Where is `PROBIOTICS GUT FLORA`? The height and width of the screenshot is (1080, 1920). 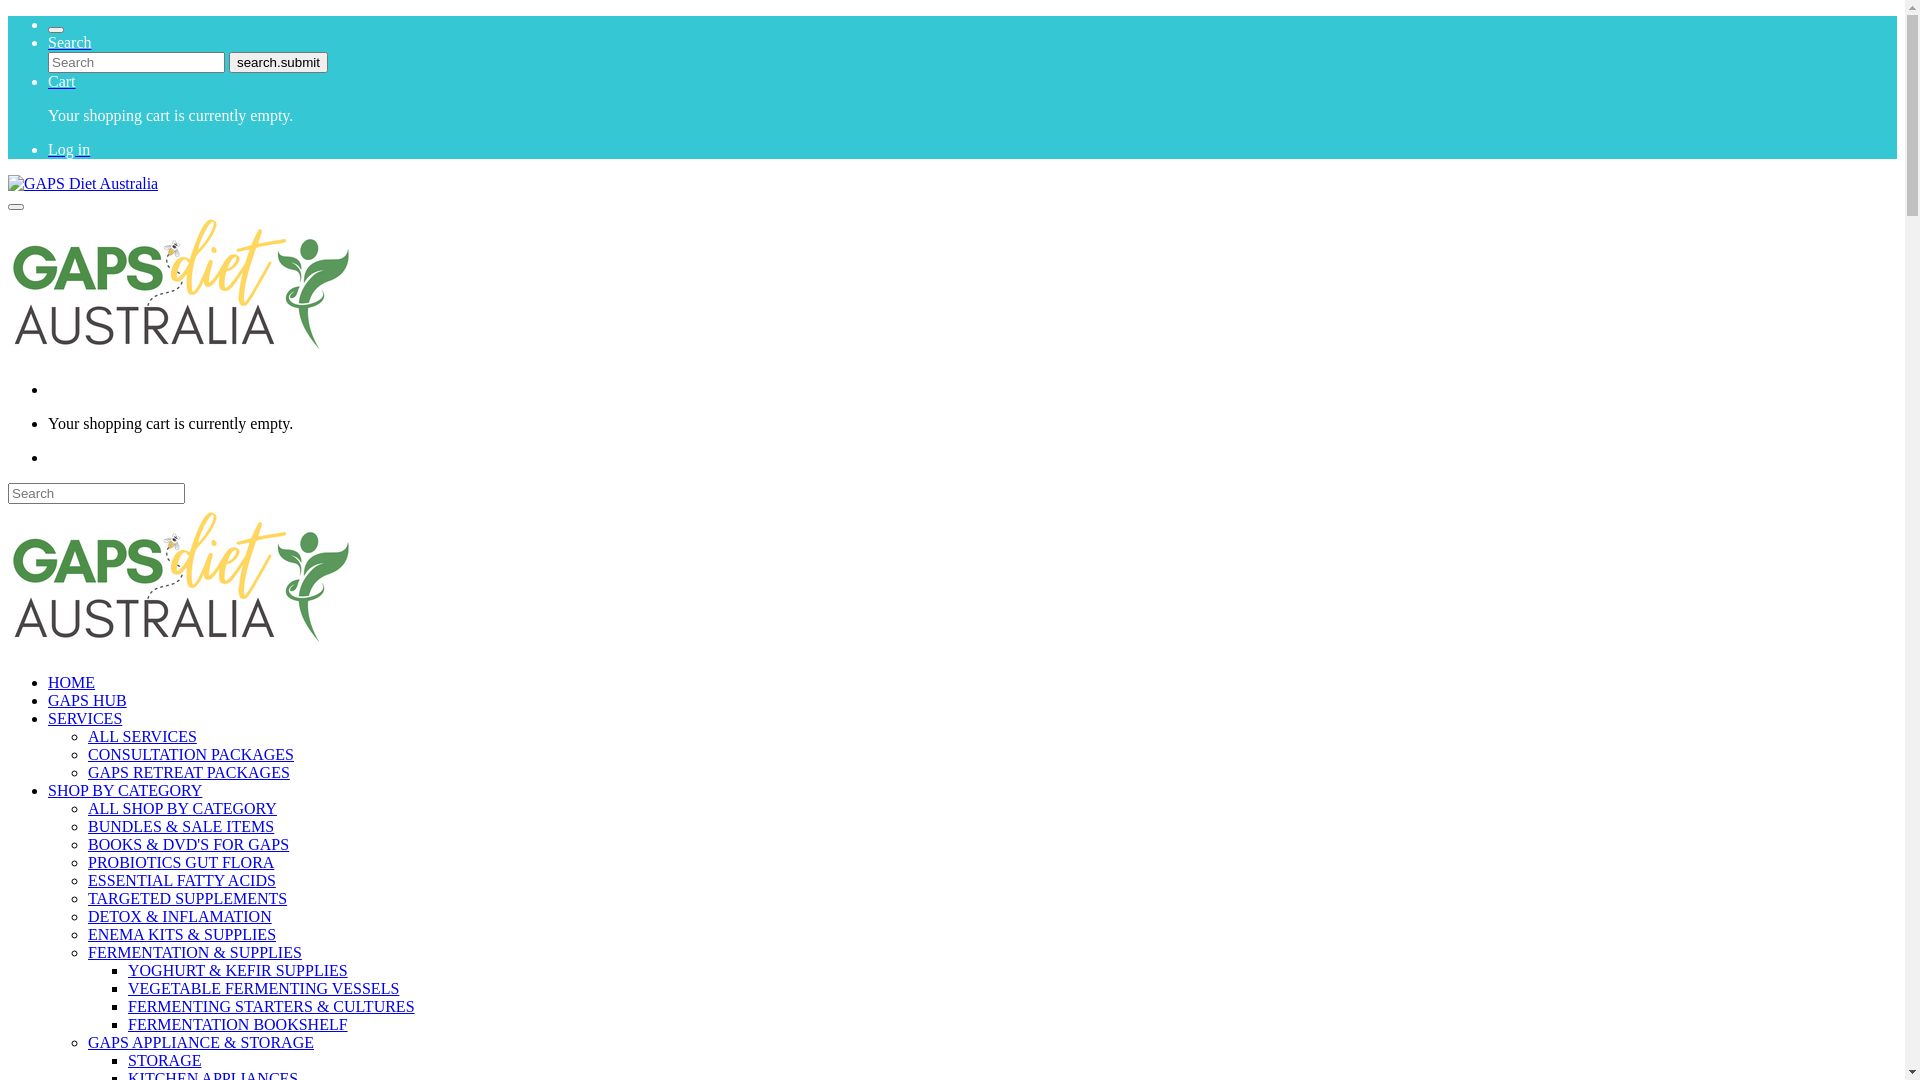
PROBIOTICS GUT FLORA is located at coordinates (181, 862).